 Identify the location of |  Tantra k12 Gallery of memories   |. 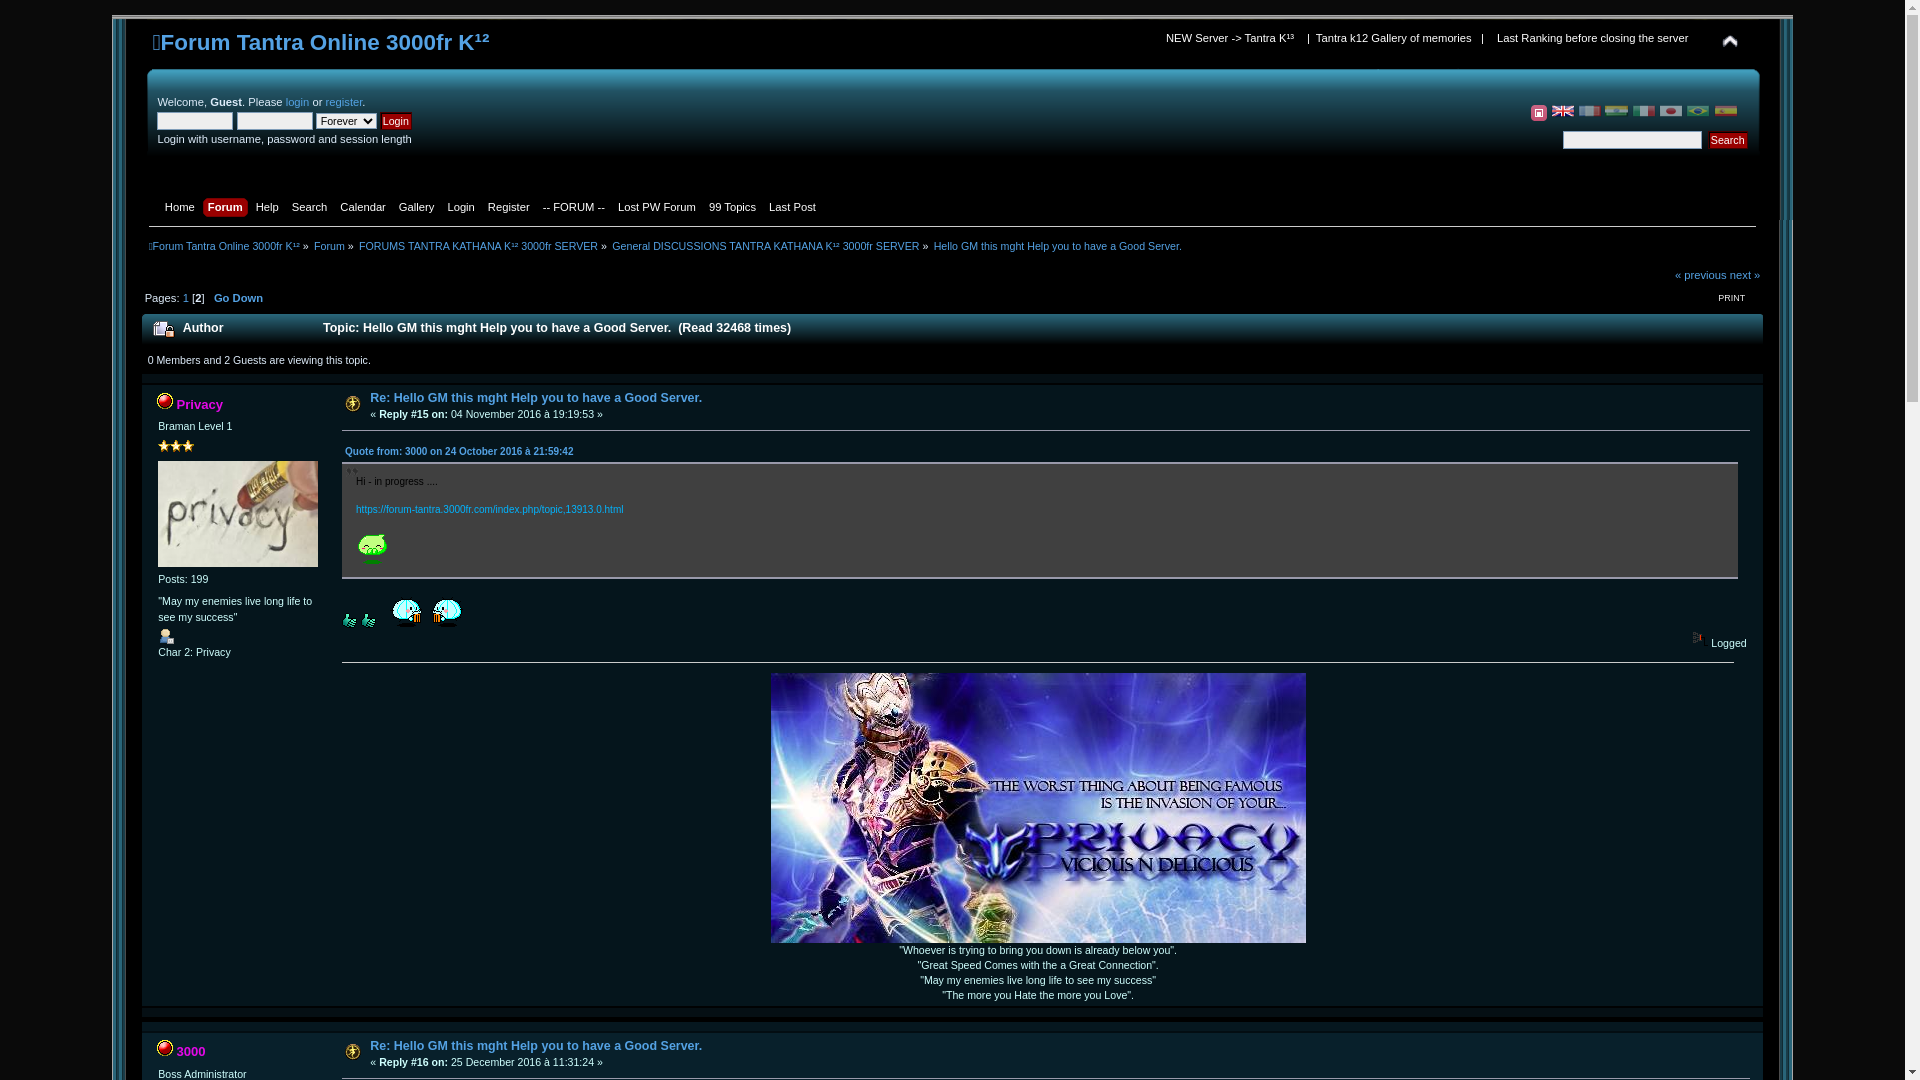
(1398, 40).